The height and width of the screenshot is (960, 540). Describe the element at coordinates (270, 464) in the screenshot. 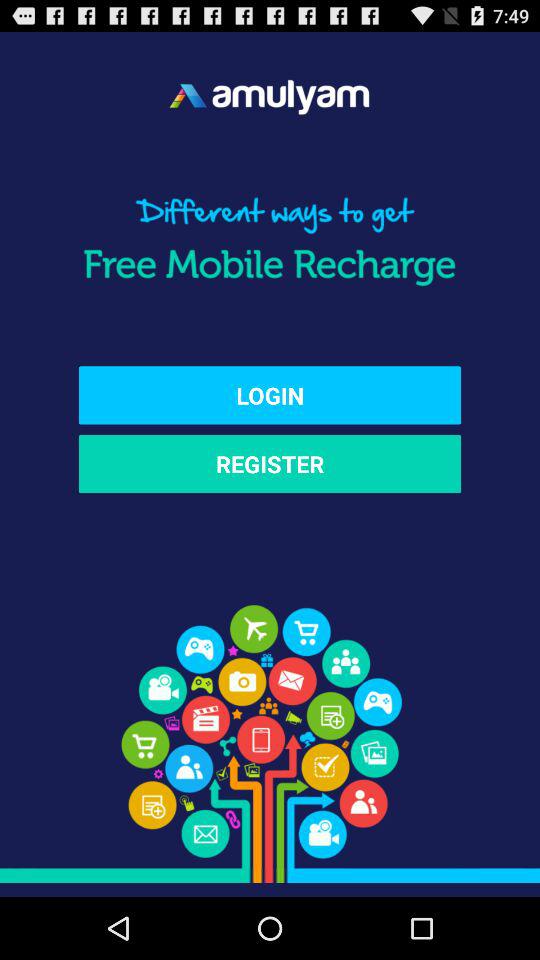

I see `launch the button below the login item` at that location.